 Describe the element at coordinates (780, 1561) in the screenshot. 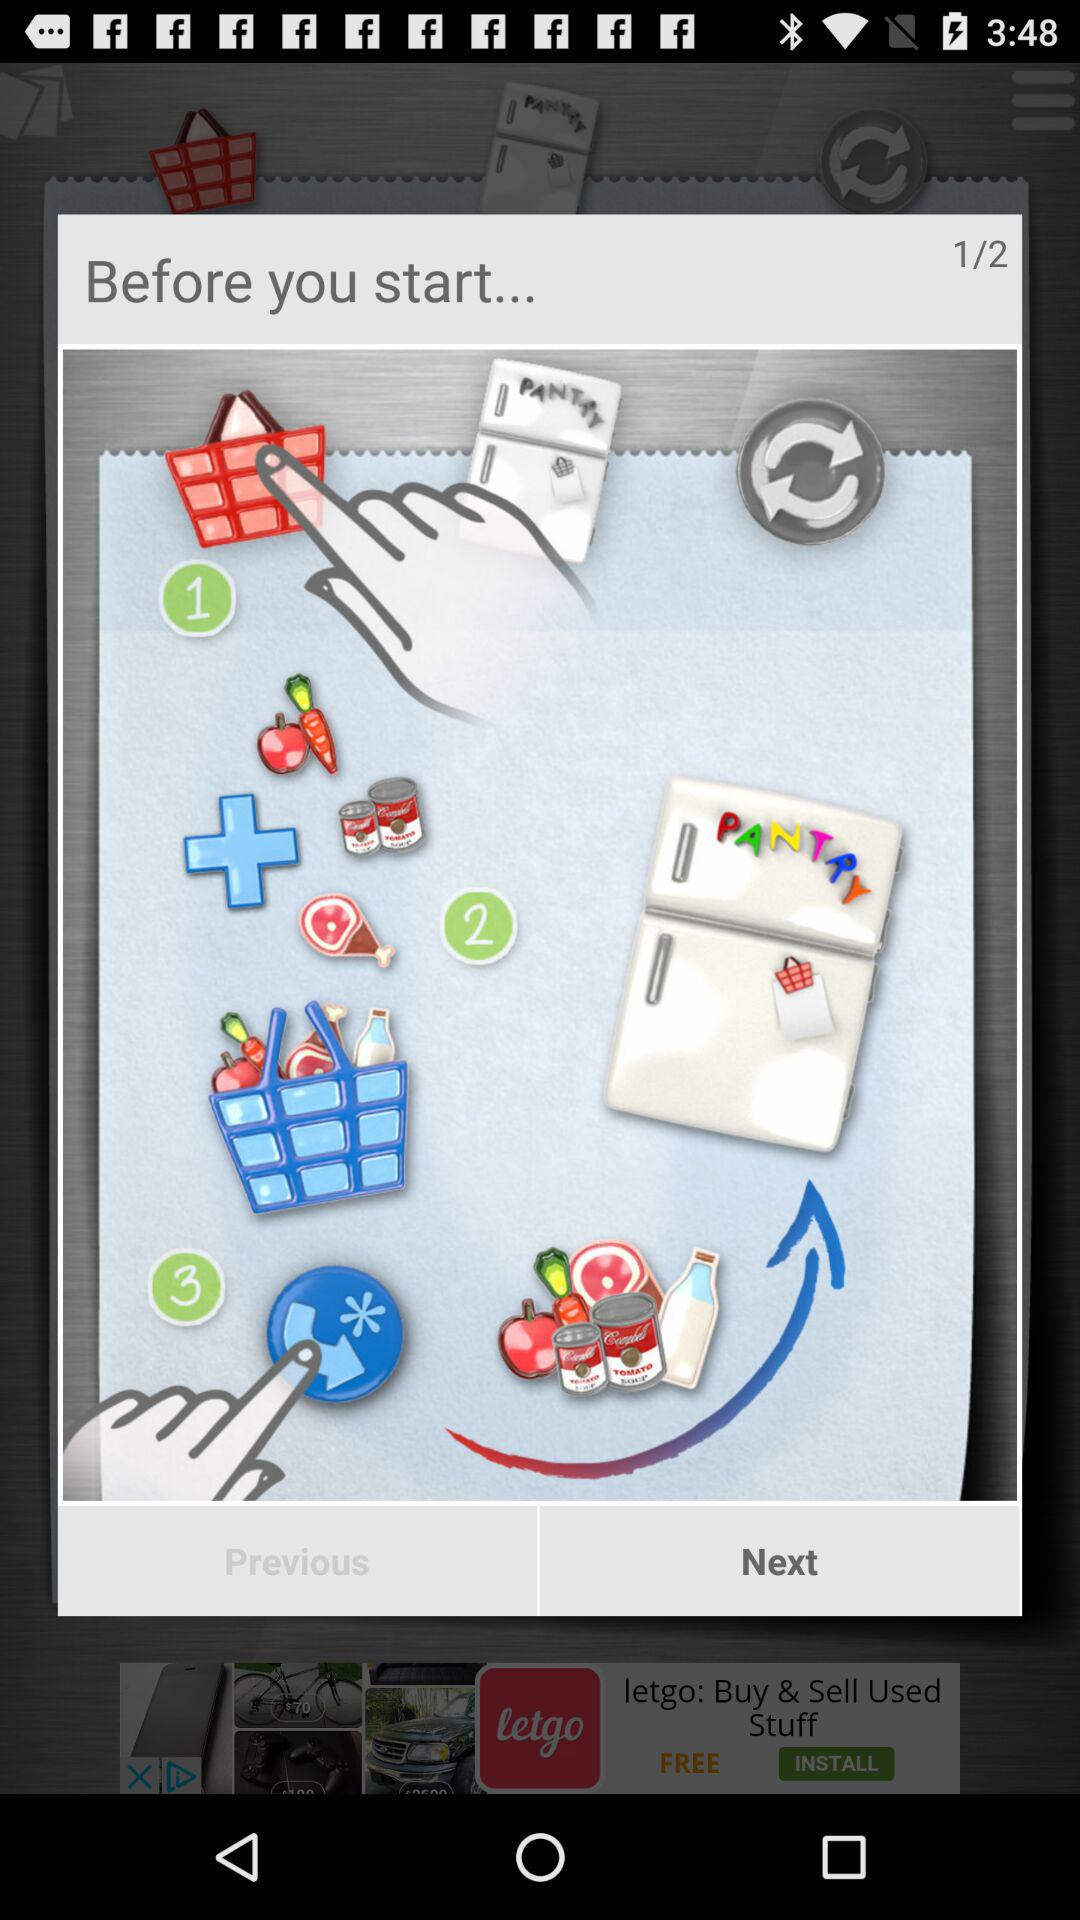

I see `swipe to next button` at that location.